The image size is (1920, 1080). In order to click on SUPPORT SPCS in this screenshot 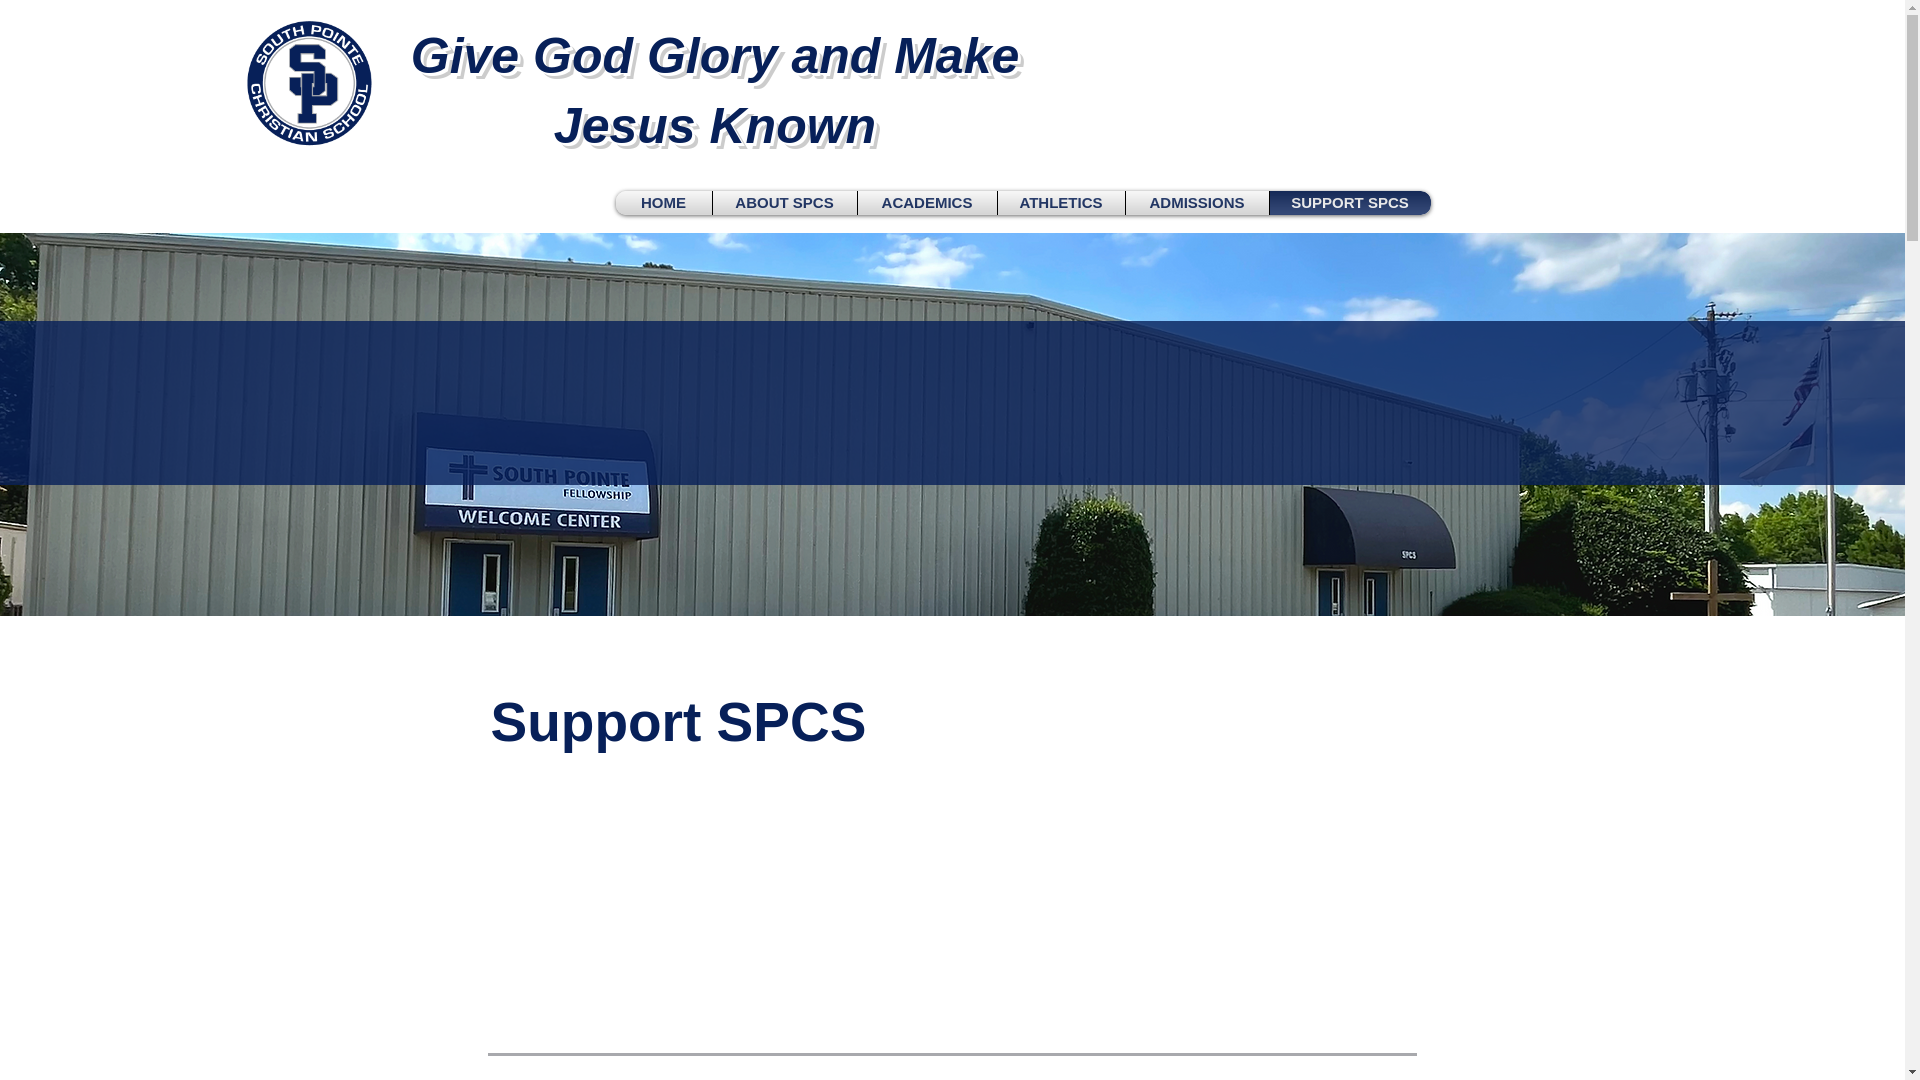, I will do `click(1349, 202)`.